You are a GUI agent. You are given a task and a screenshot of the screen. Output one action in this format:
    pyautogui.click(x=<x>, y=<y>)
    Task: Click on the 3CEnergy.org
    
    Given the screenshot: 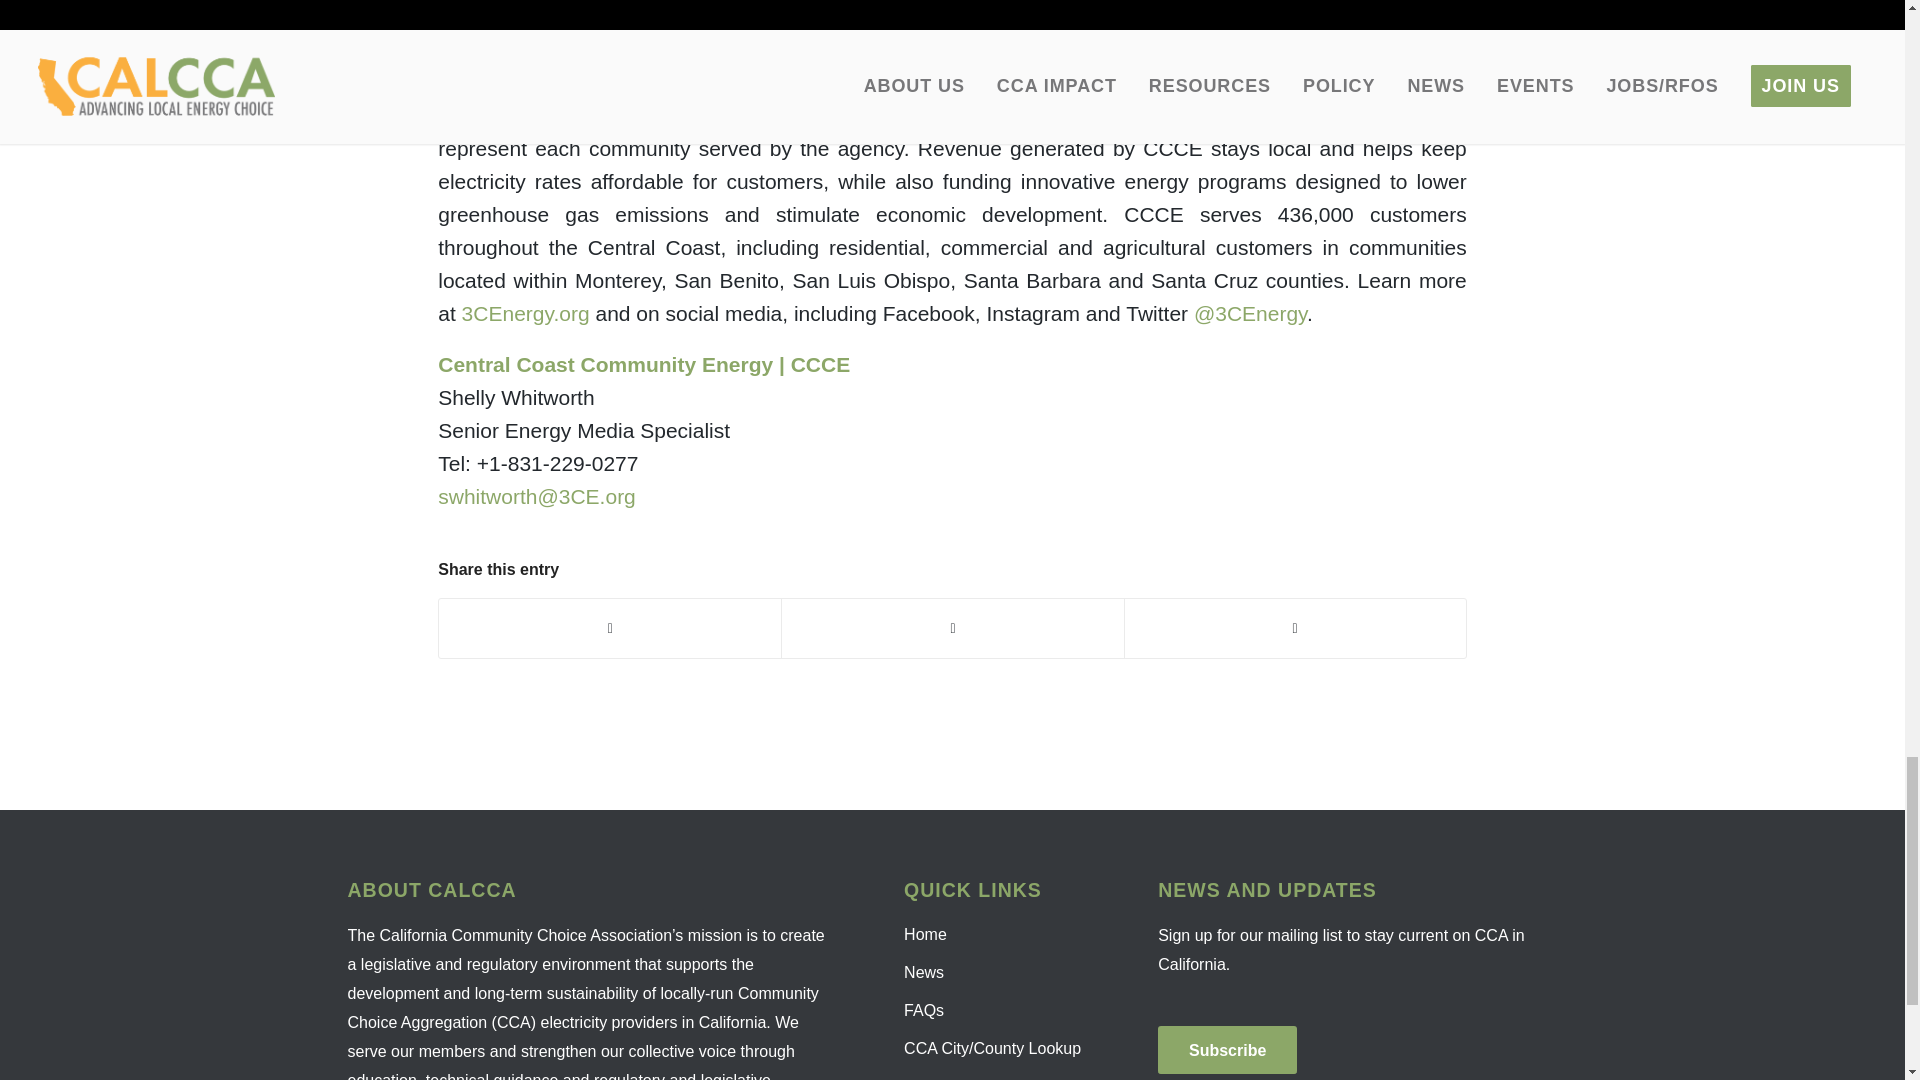 What is the action you would take?
    pyautogui.click(x=526, y=314)
    